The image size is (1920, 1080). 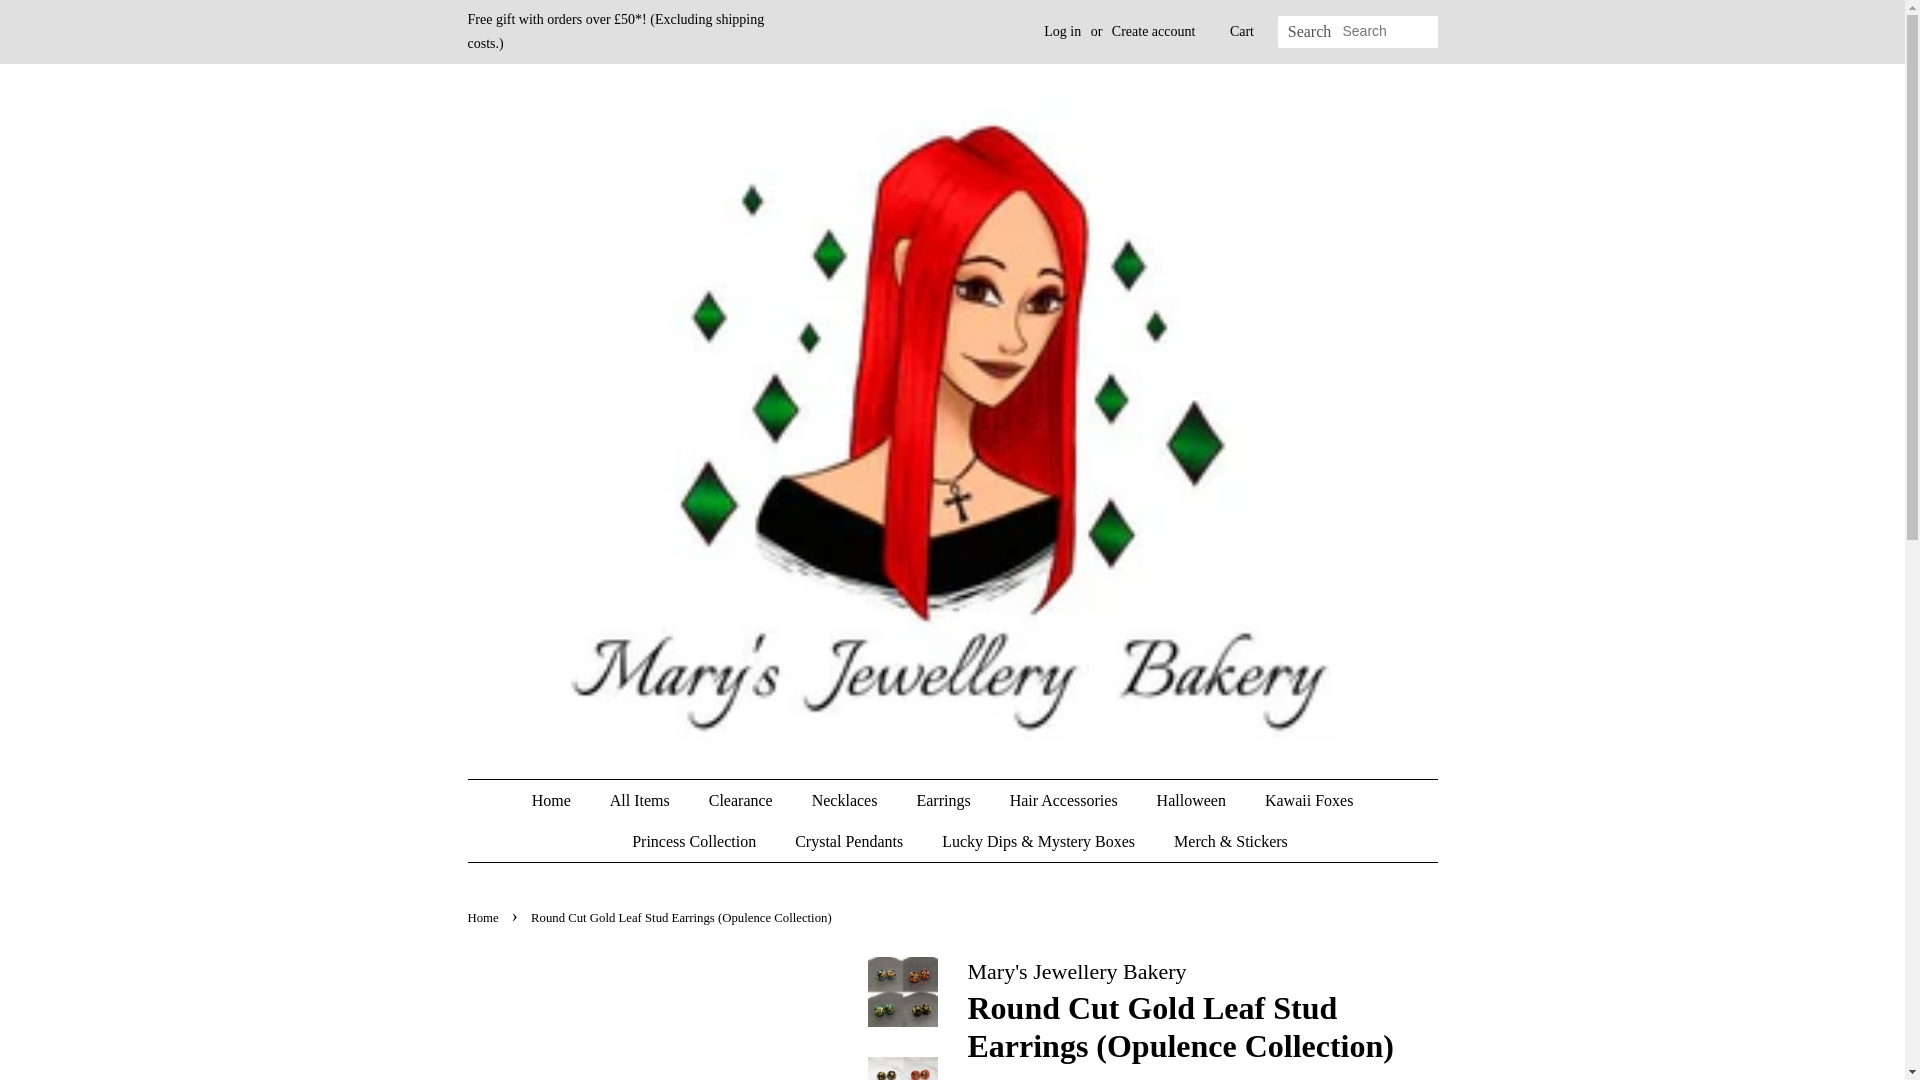 I want to click on Hair Accessories, so click(x=1066, y=800).